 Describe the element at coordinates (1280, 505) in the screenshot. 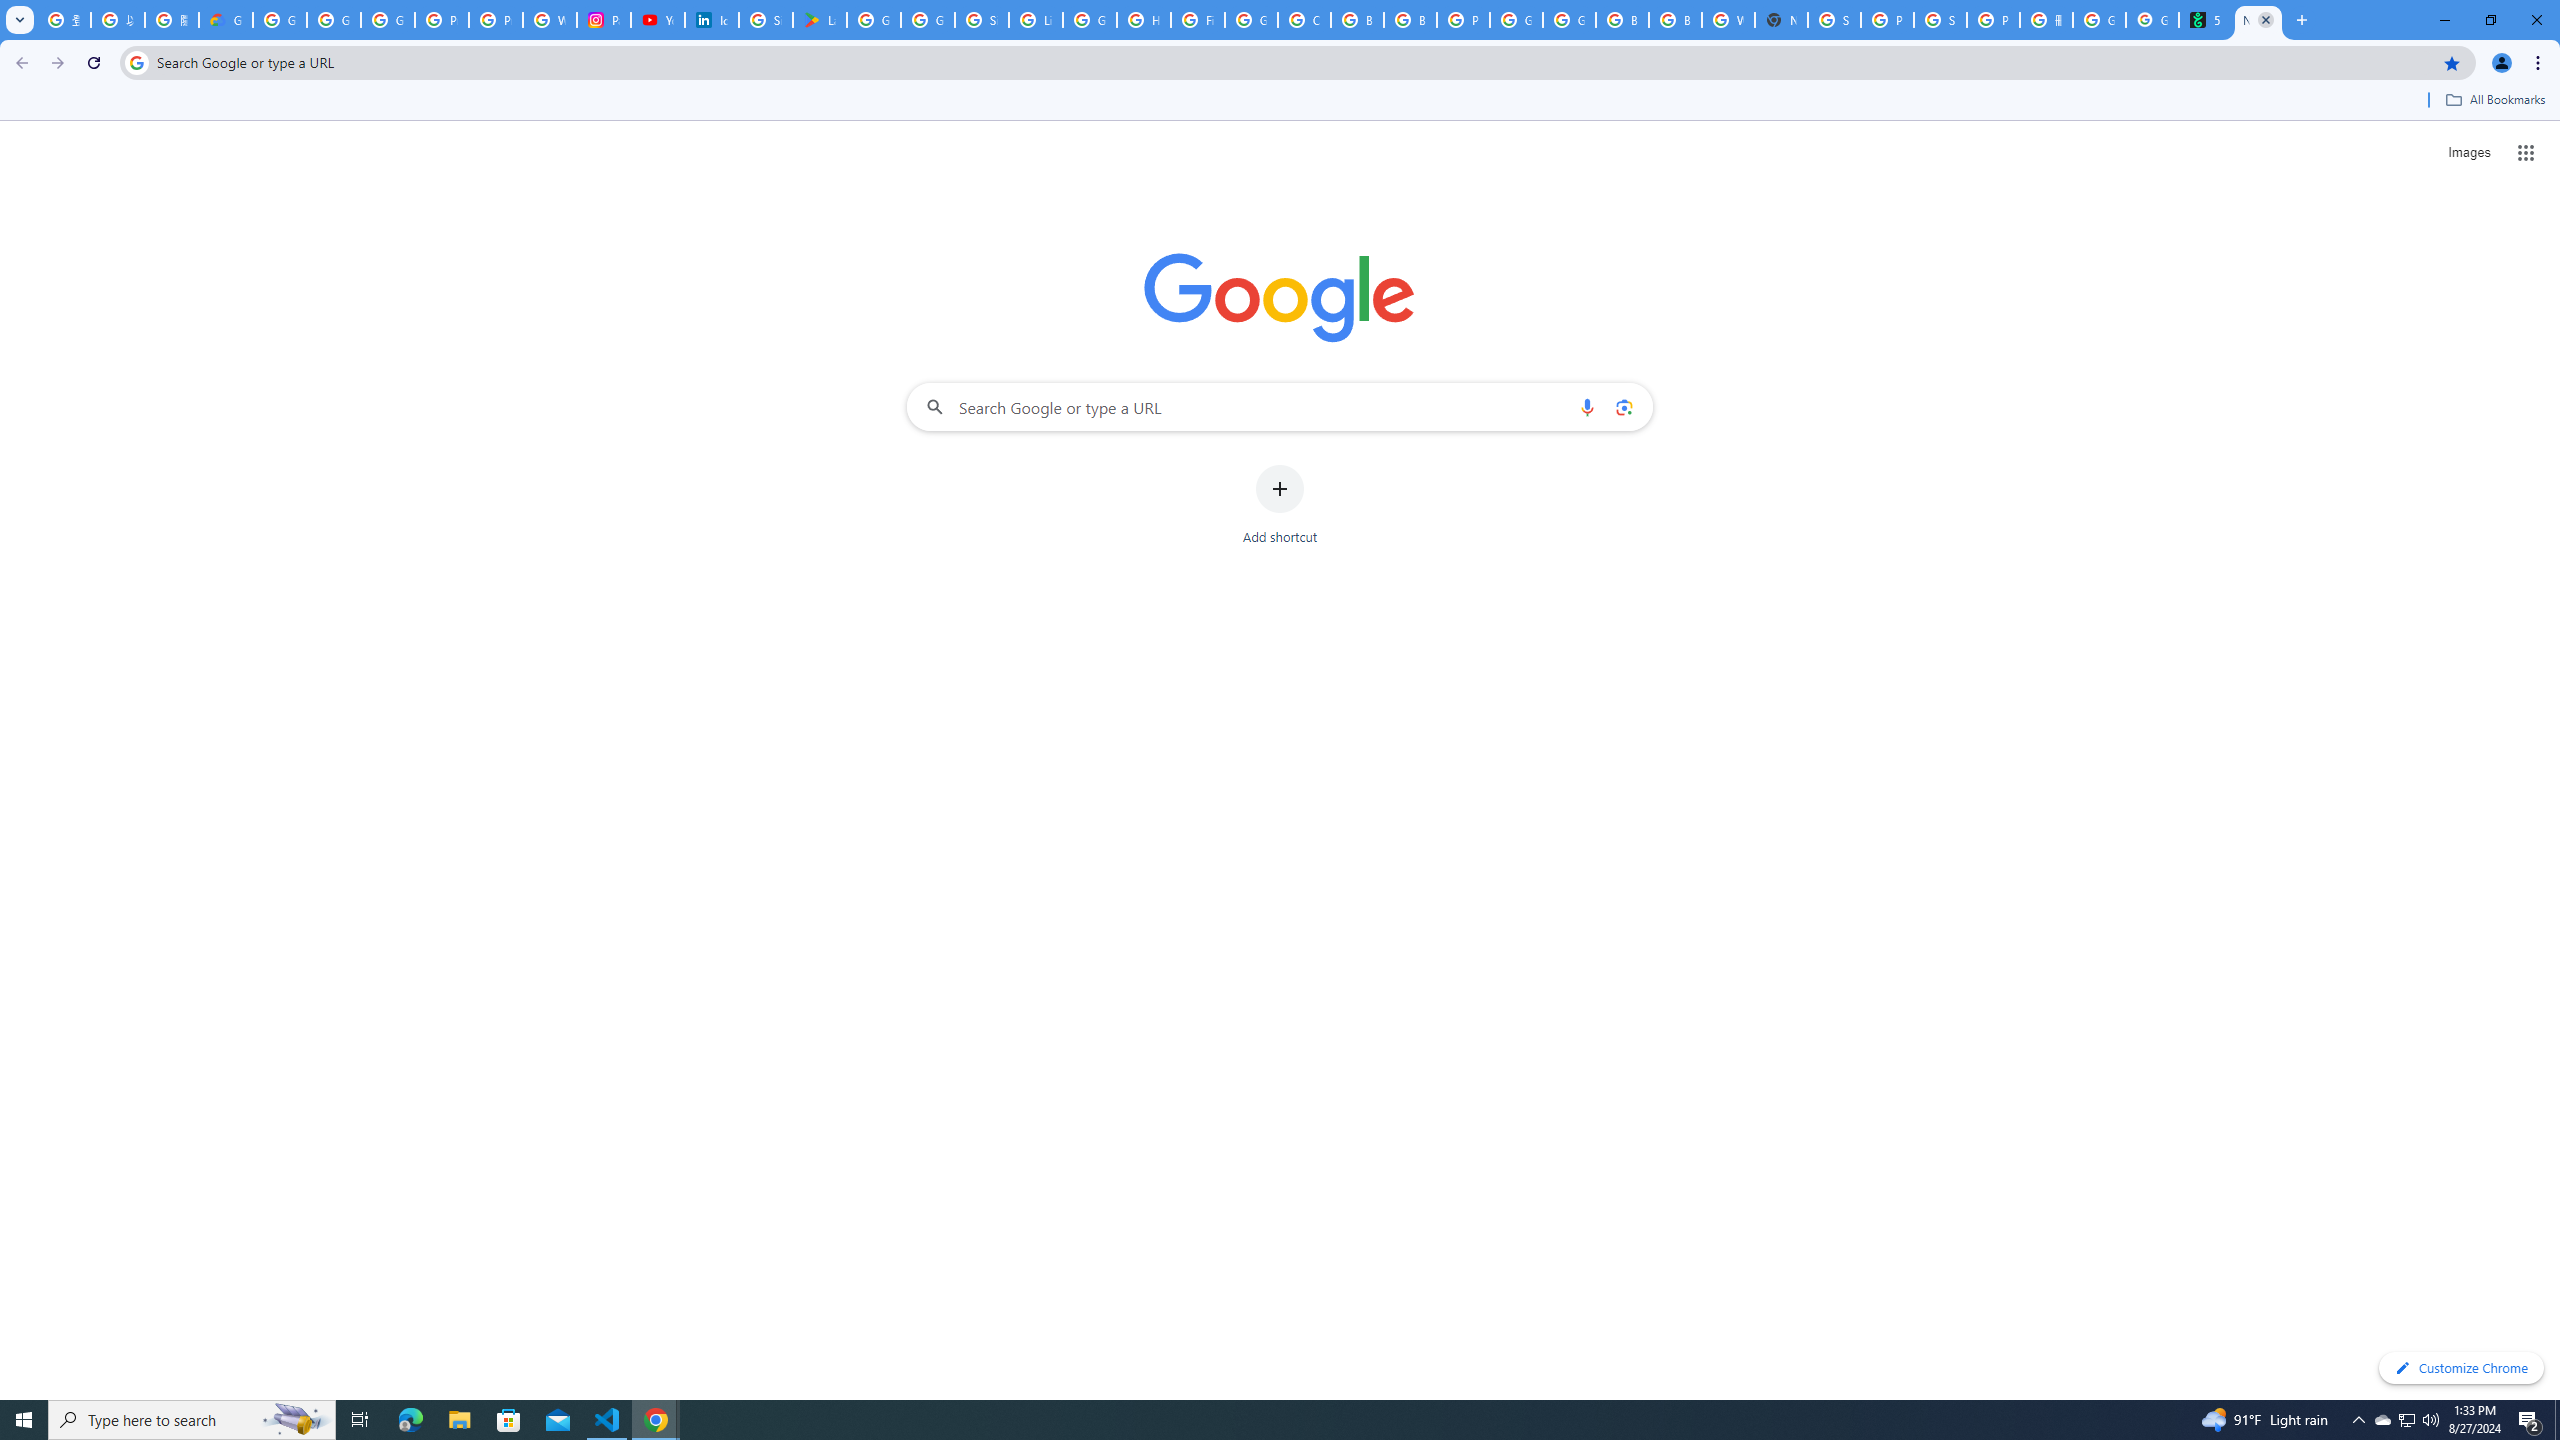

I see `Add shortcut` at that location.